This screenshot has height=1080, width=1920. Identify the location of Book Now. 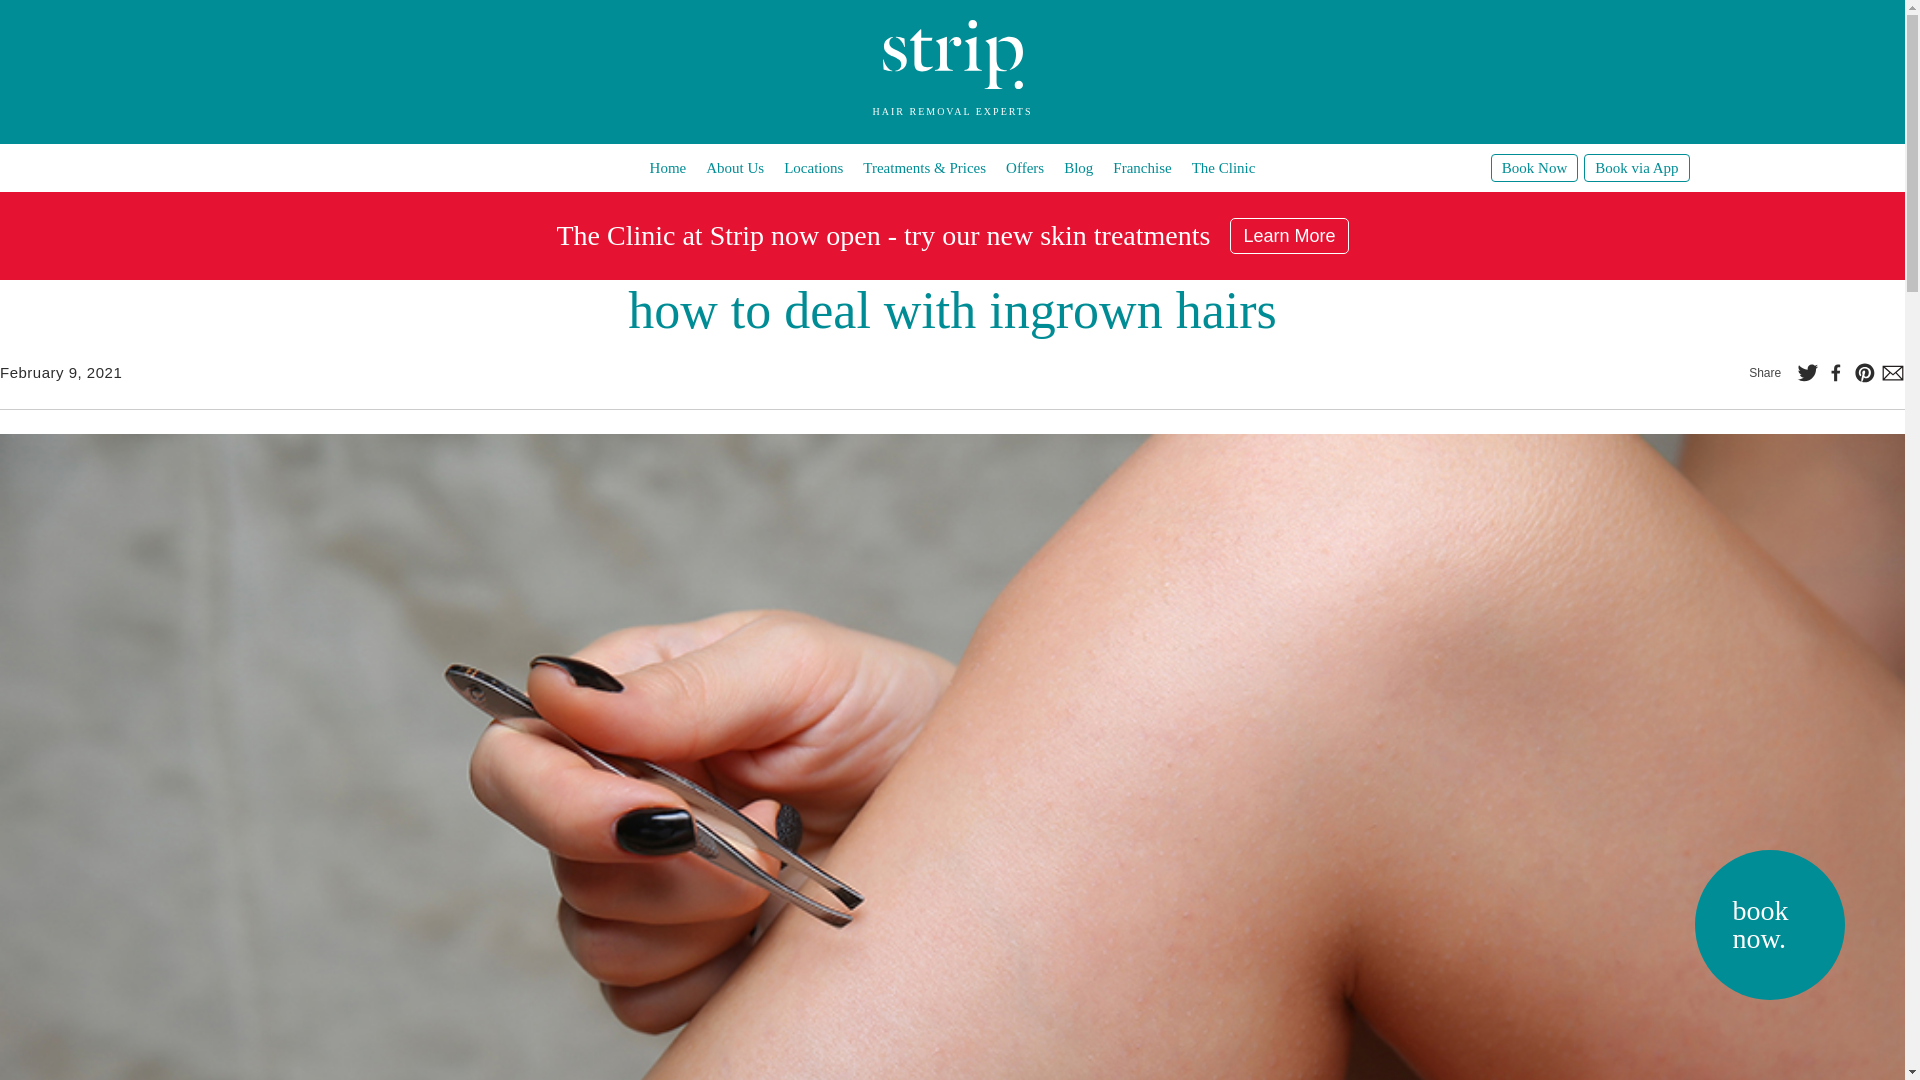
(1534, 168).